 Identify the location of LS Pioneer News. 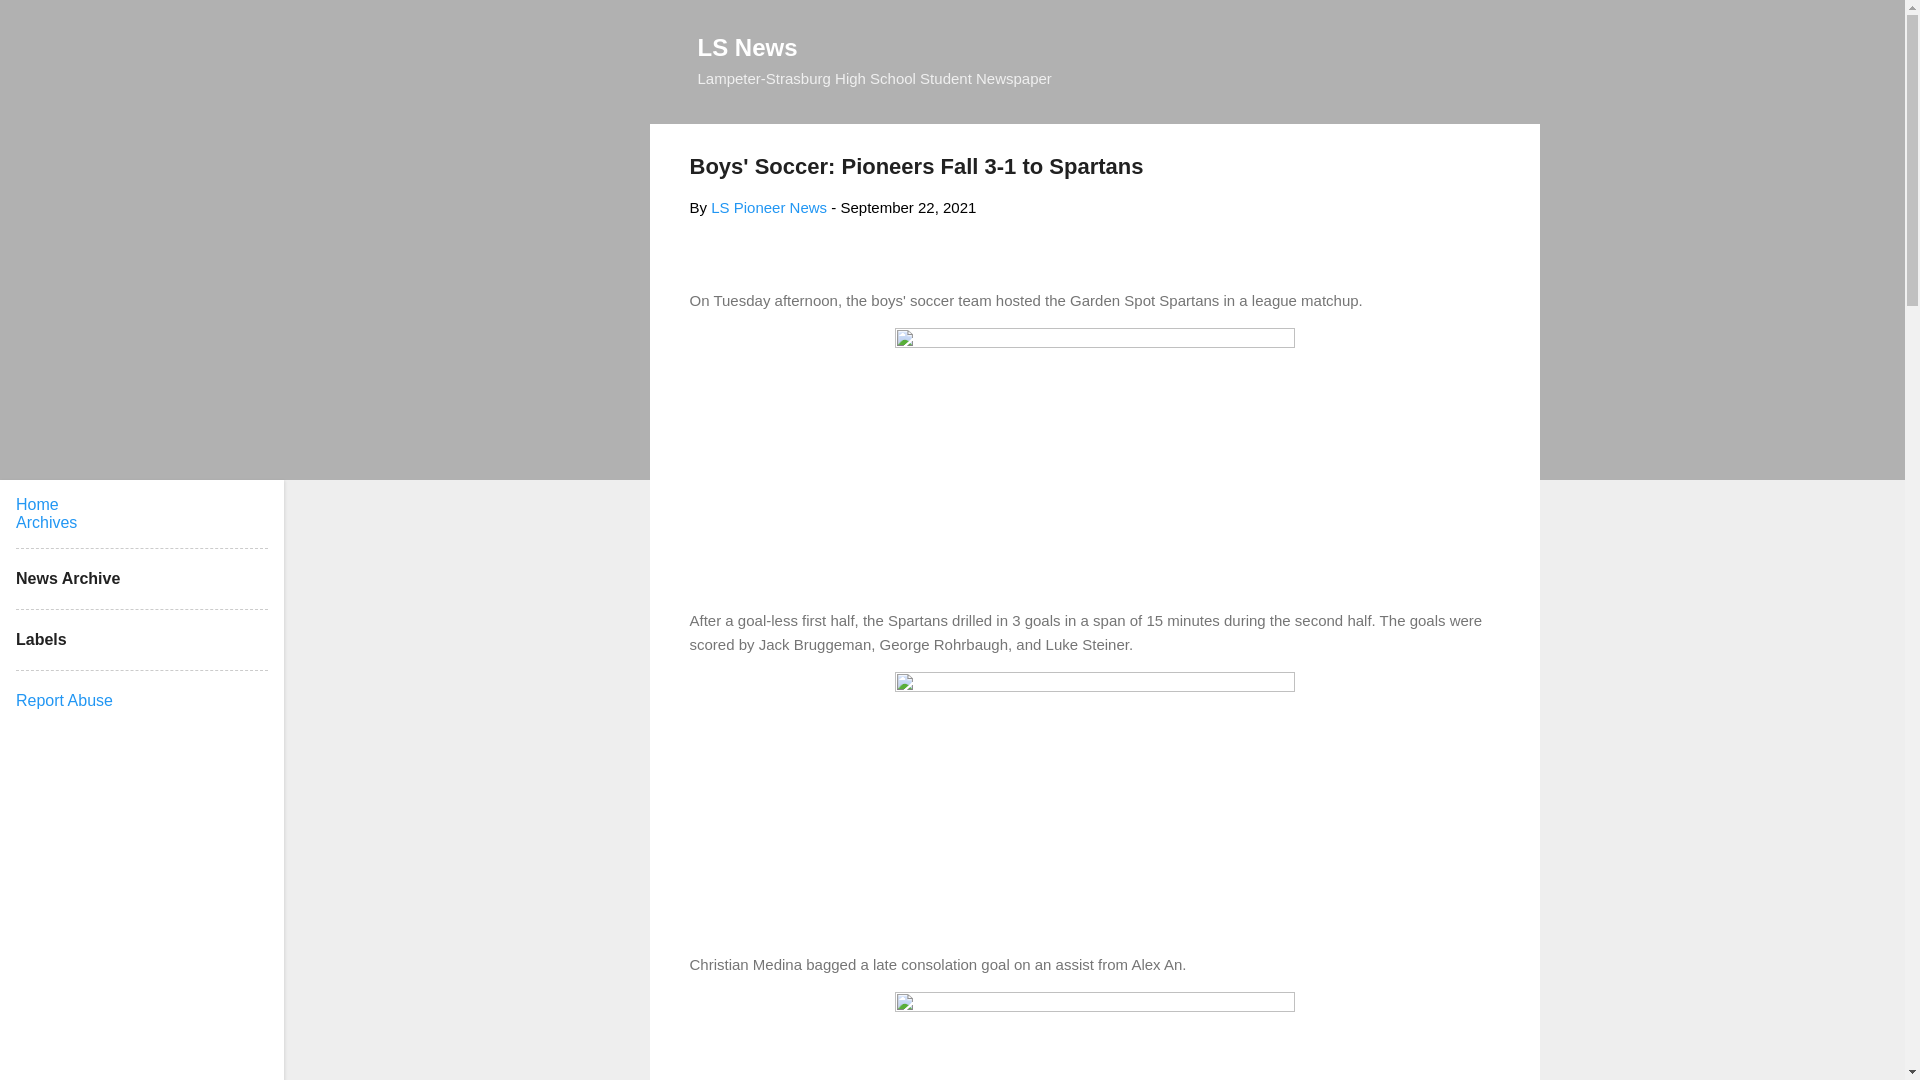
(768, 207).